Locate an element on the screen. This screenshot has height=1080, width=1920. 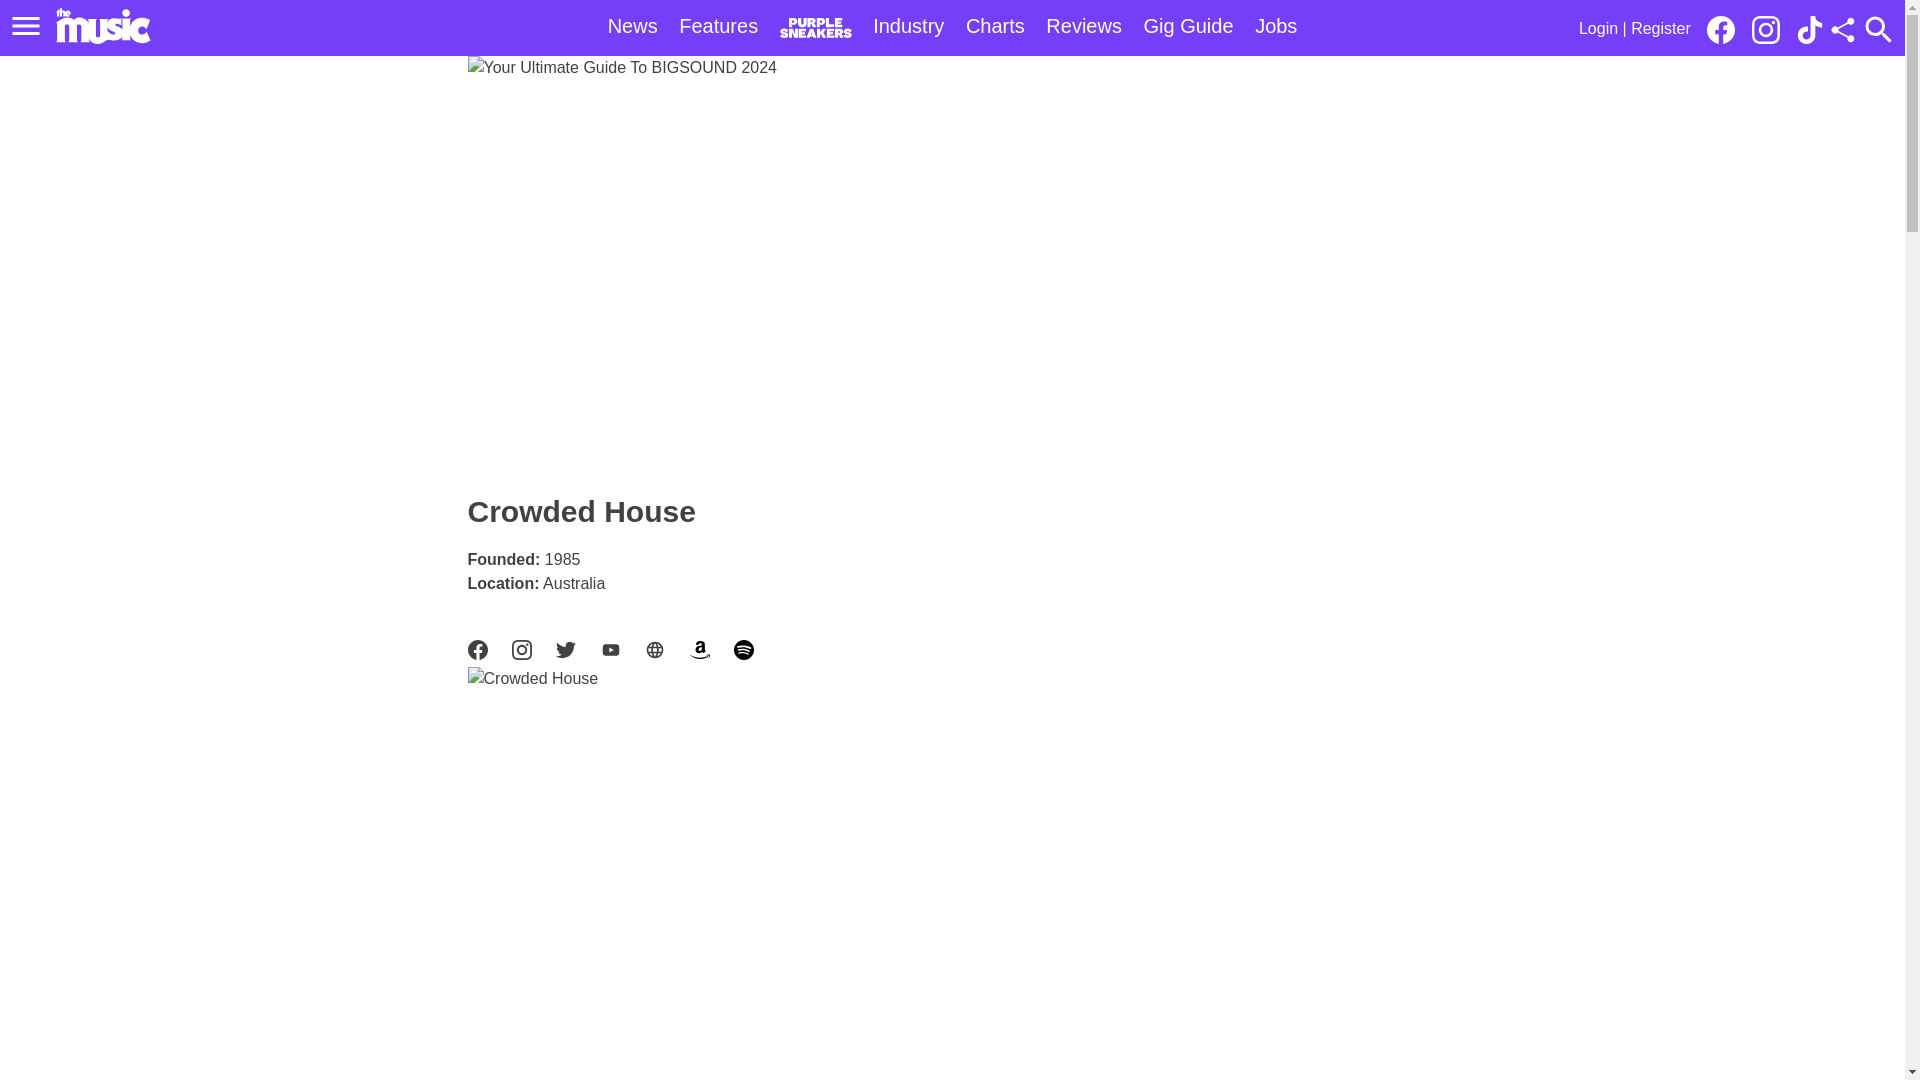
Reviews is located at coordinates (1084, 26).